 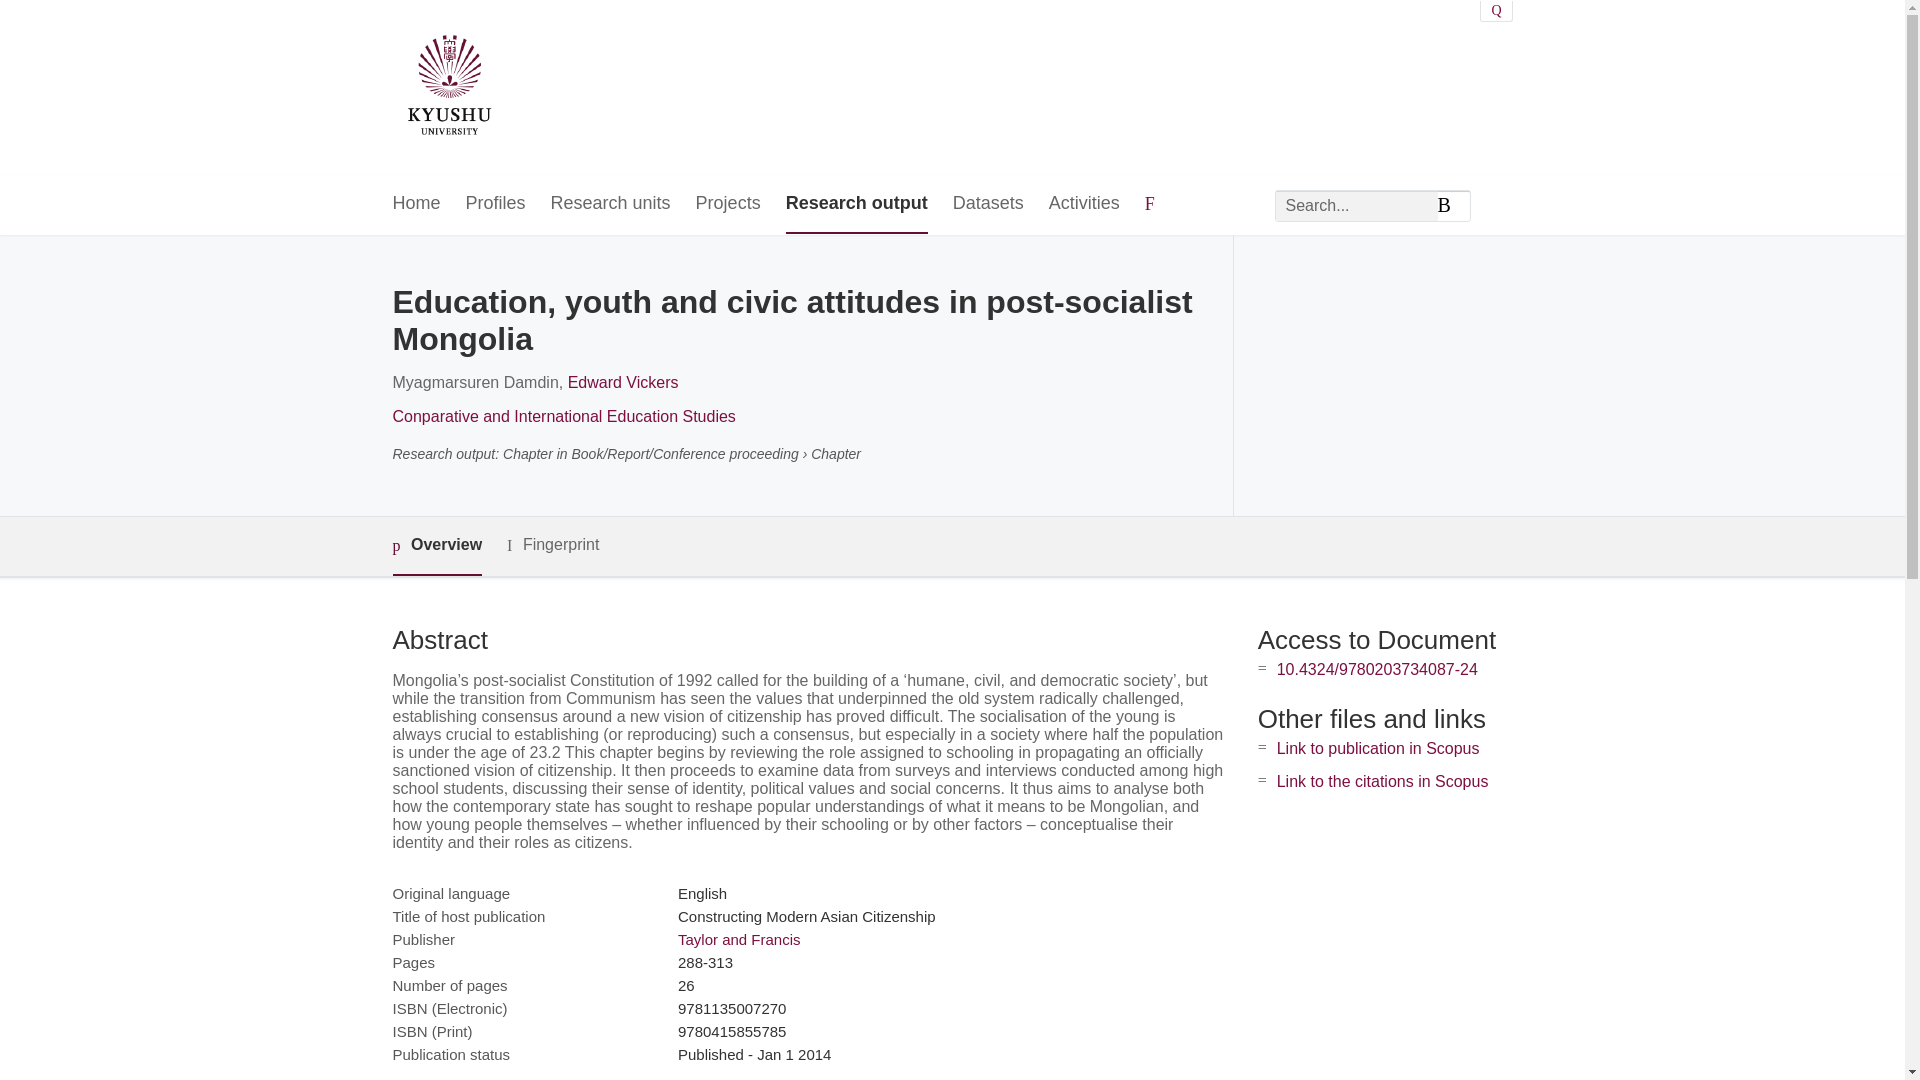 I want to click on Link to publication in Scopus, so click(x=1378, y=748).